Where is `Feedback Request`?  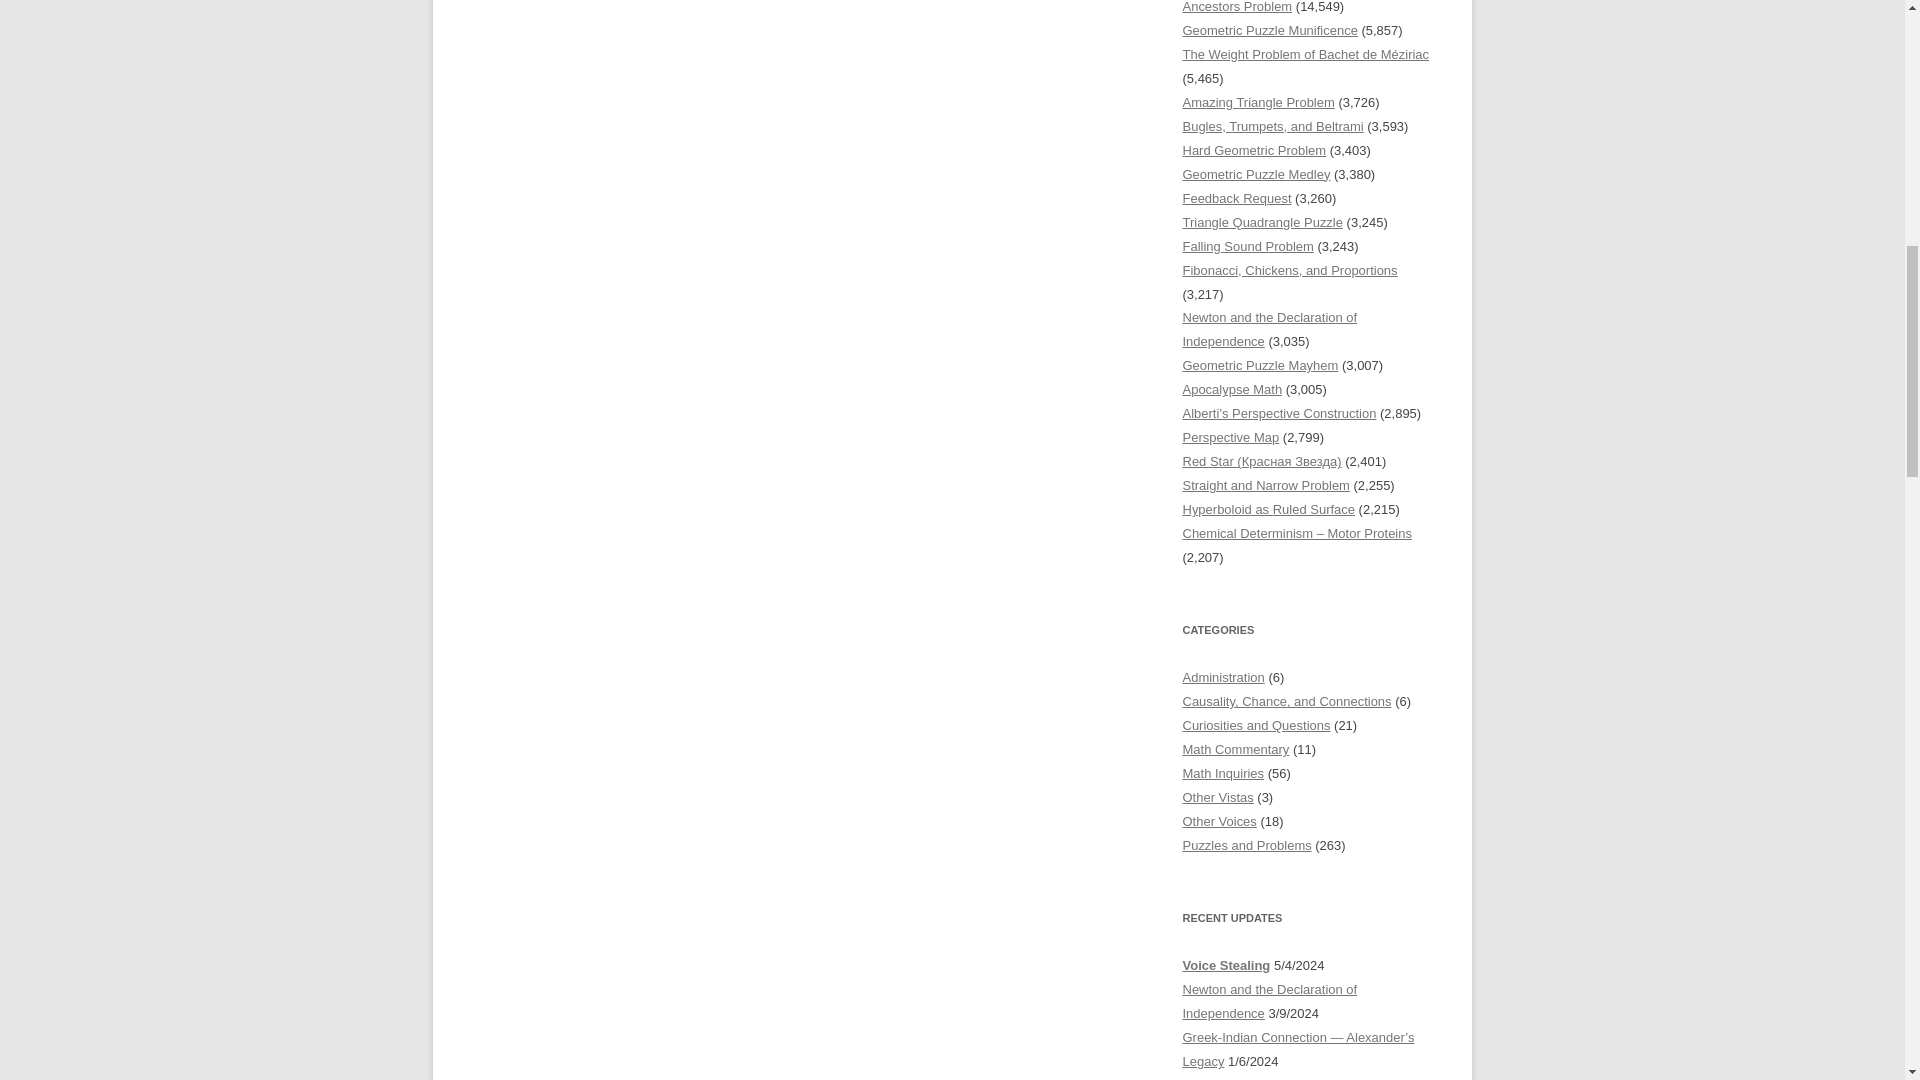 Feedback Request is located at coordinates (1236, 198).